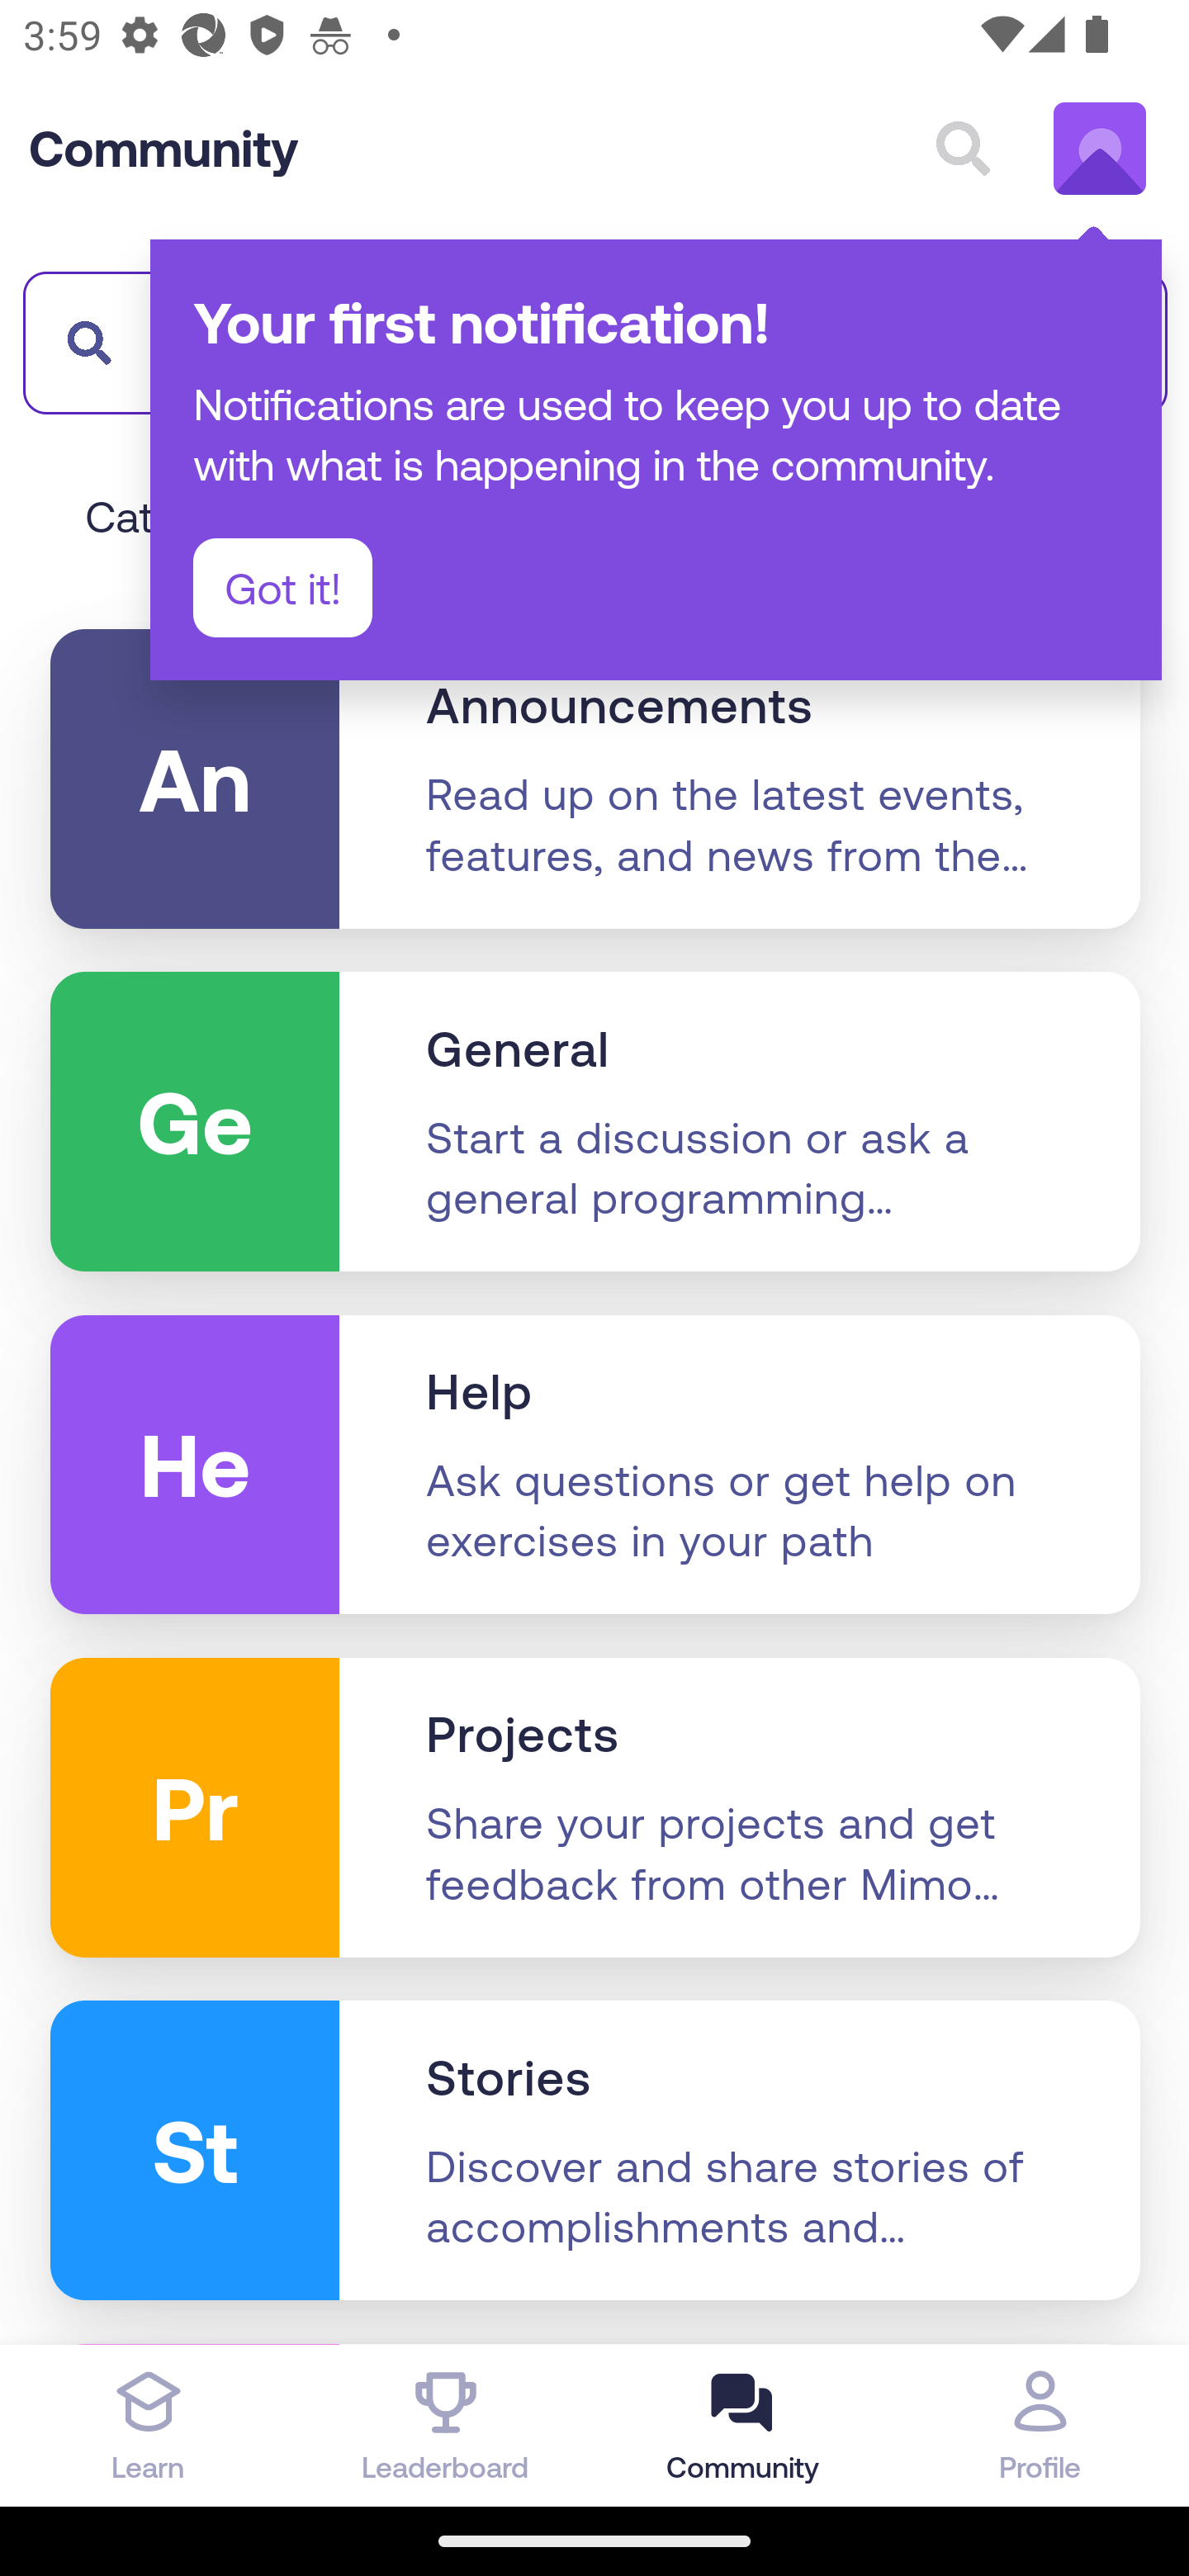 Image resolution: width=1189 pixels, height=2576 pixels. Describe the element at coordinates (963, 149) in the screenshot. I see `Search` at that location.